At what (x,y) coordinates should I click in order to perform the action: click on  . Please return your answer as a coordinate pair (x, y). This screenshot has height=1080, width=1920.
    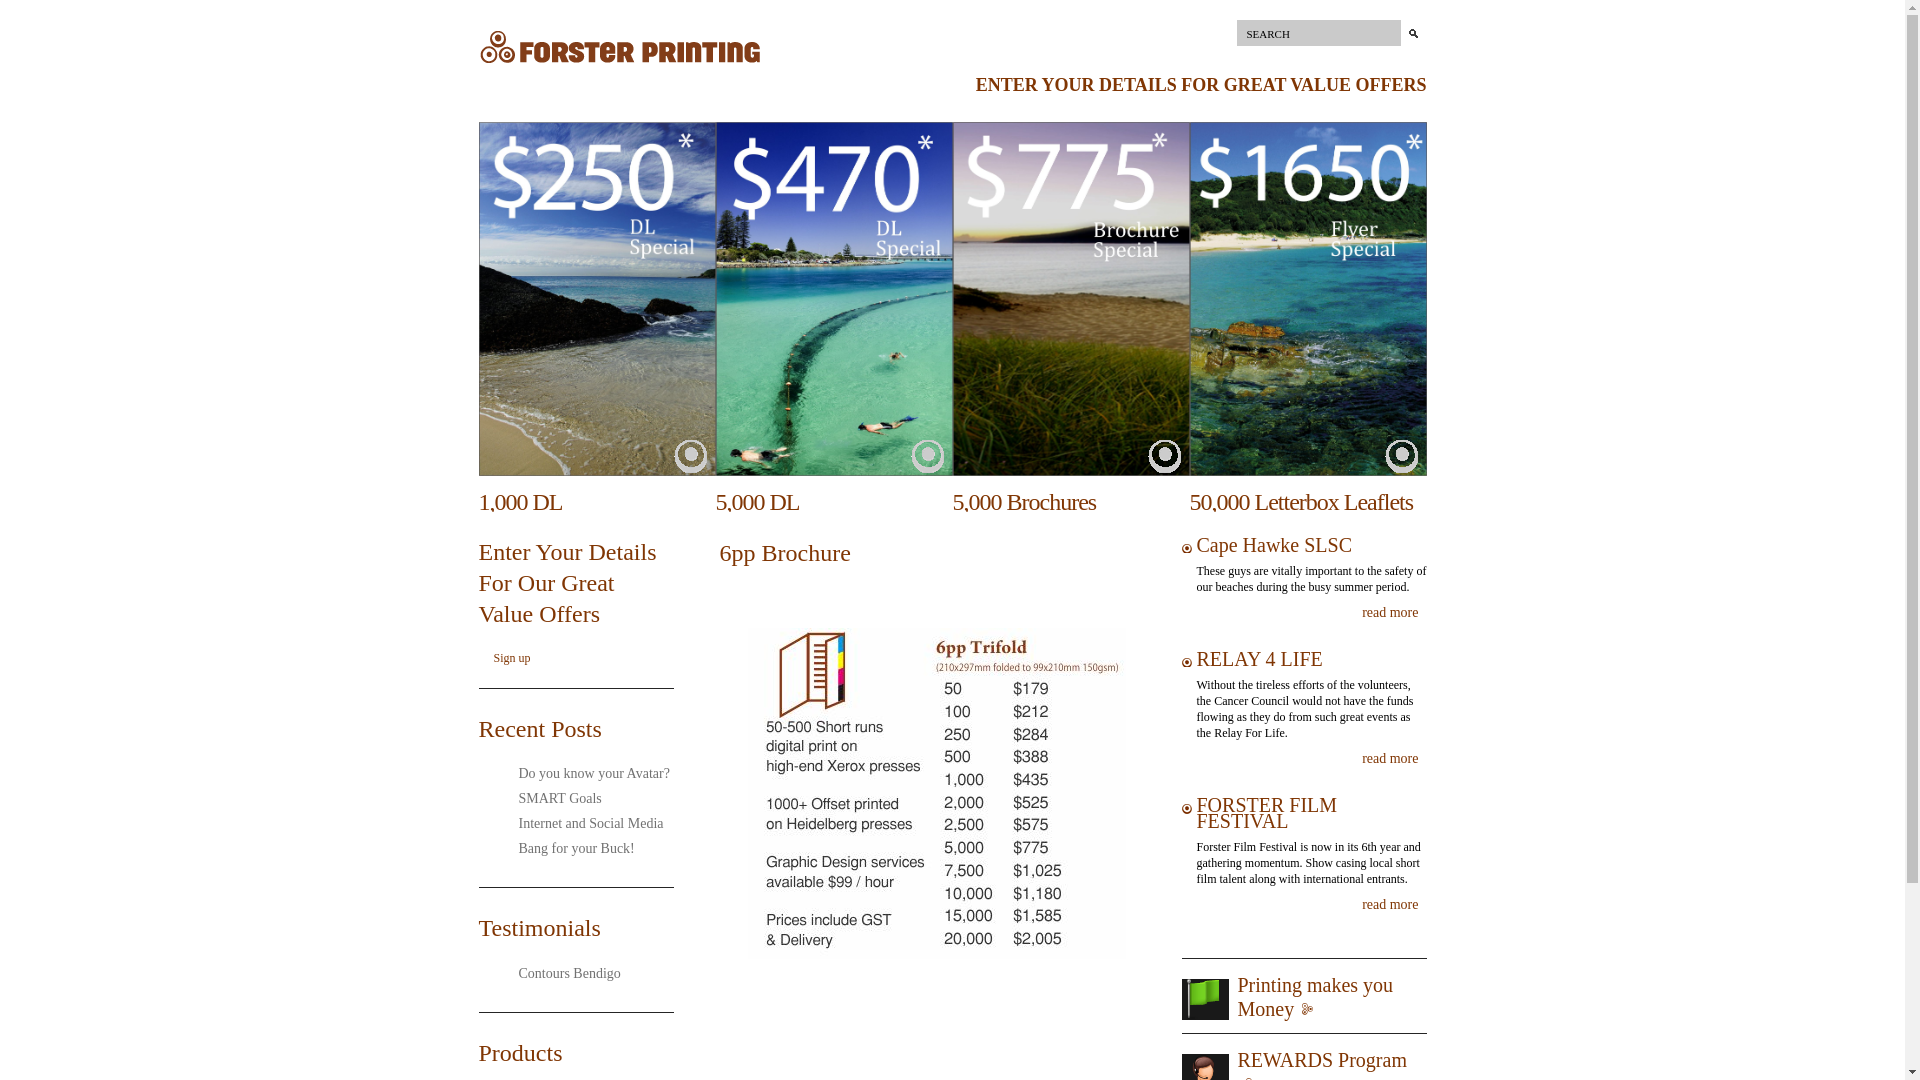
    Looking at the image, I should click on (1405, 458).